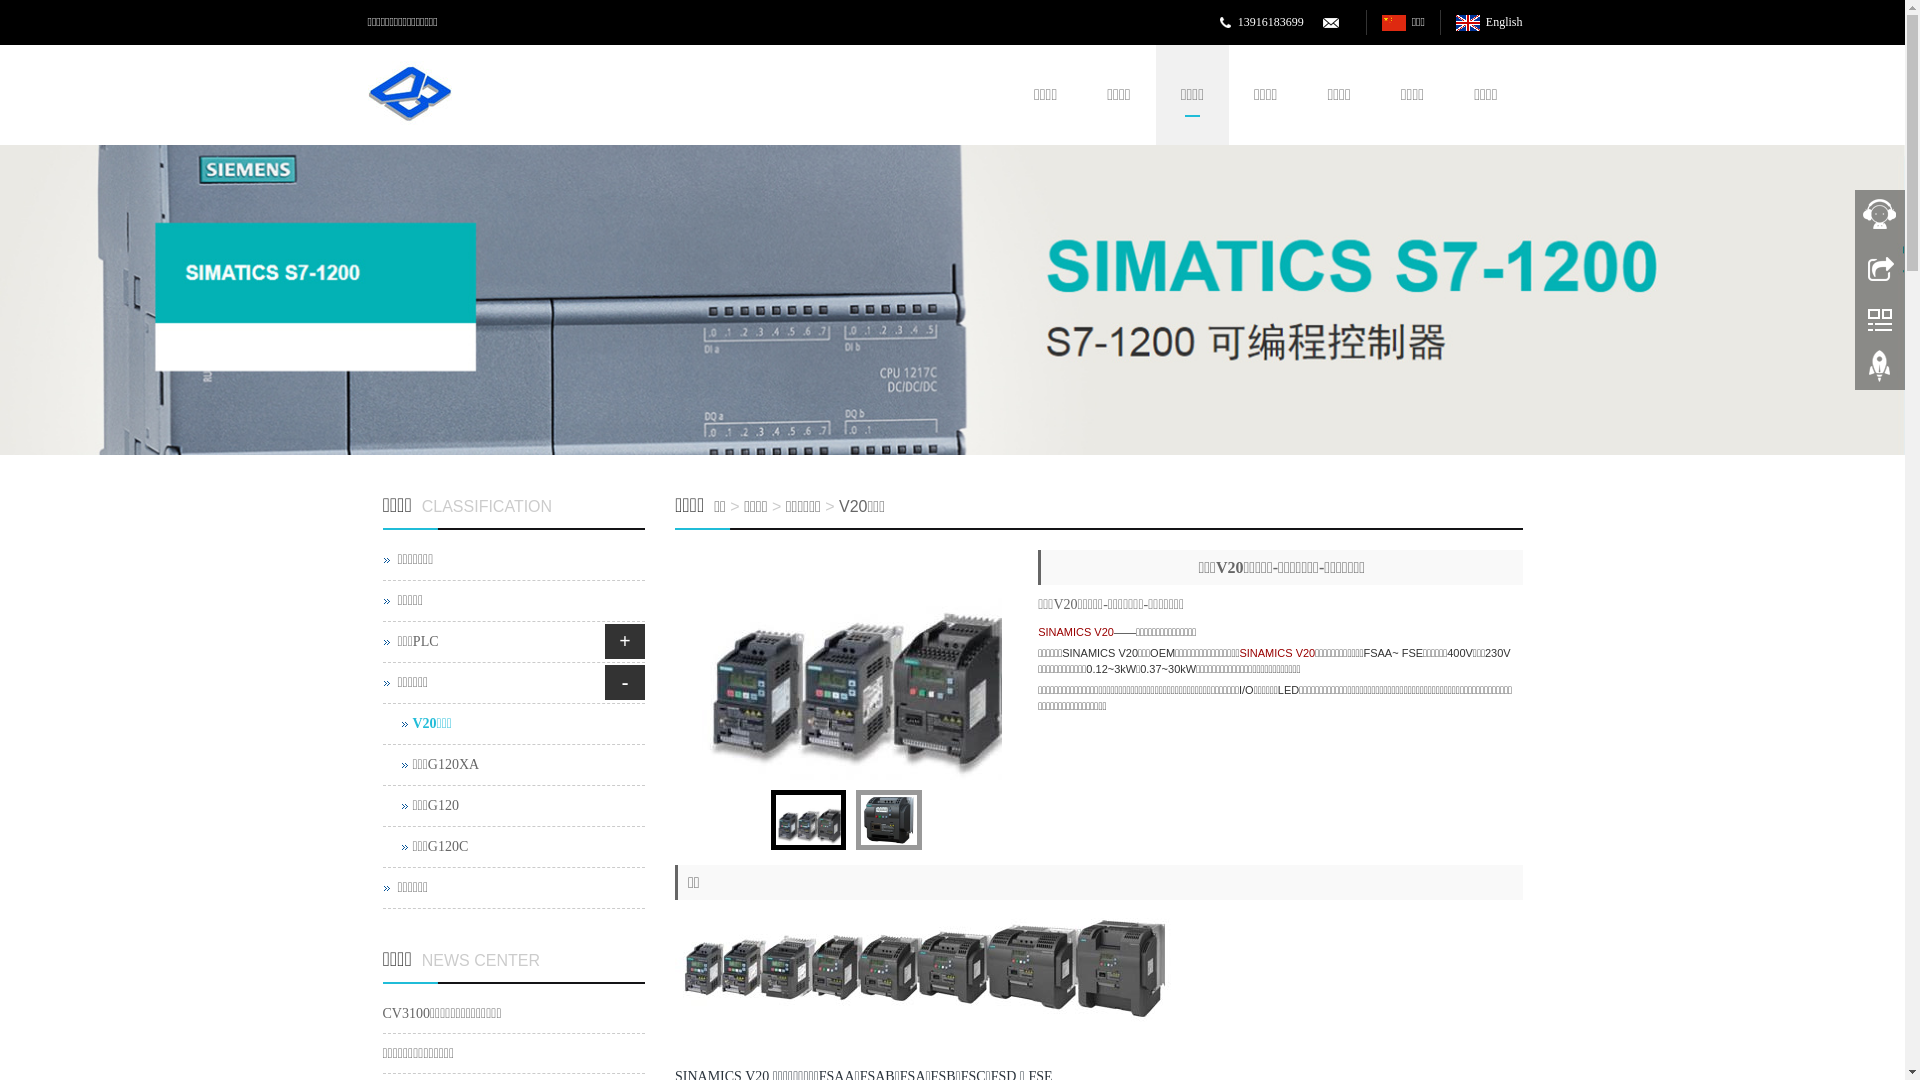  I want to click on 2, so click(952, 300).